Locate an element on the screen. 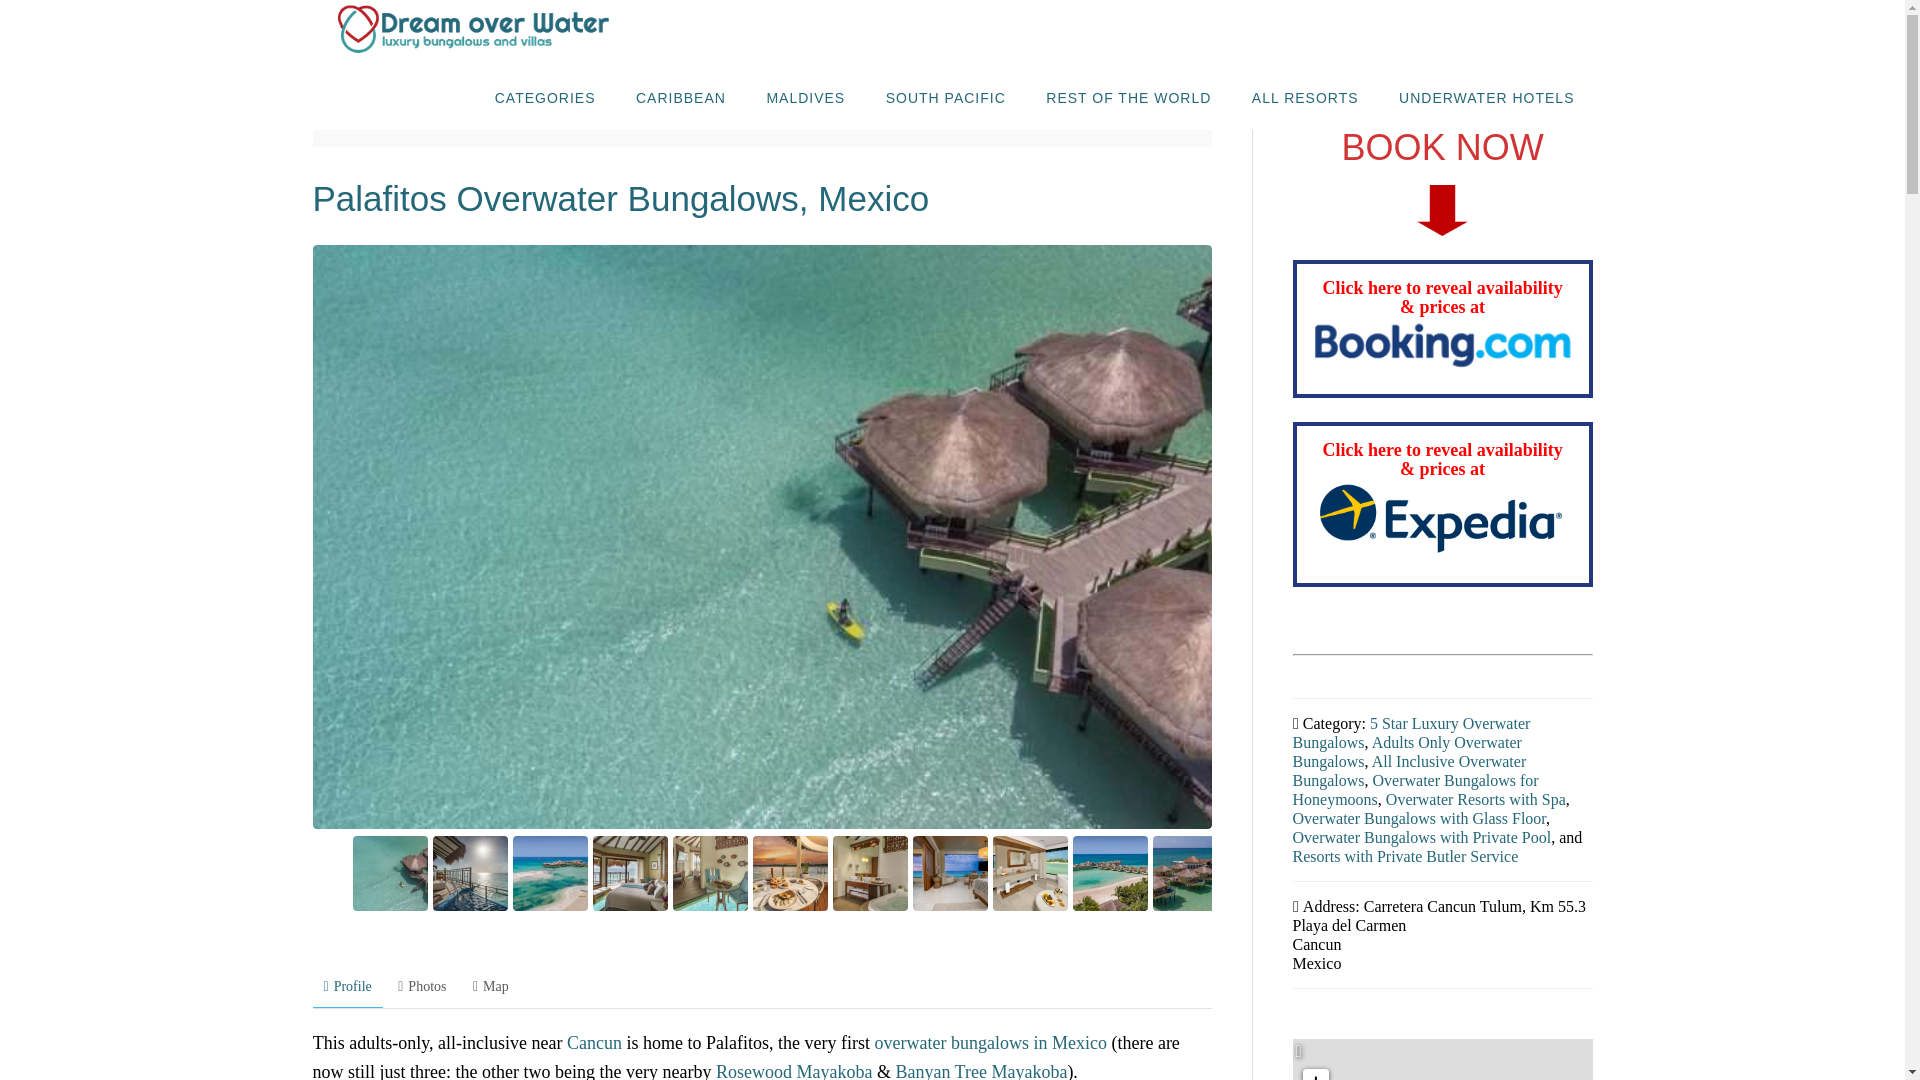  MALDIVES is located at coordinates (805, 96).